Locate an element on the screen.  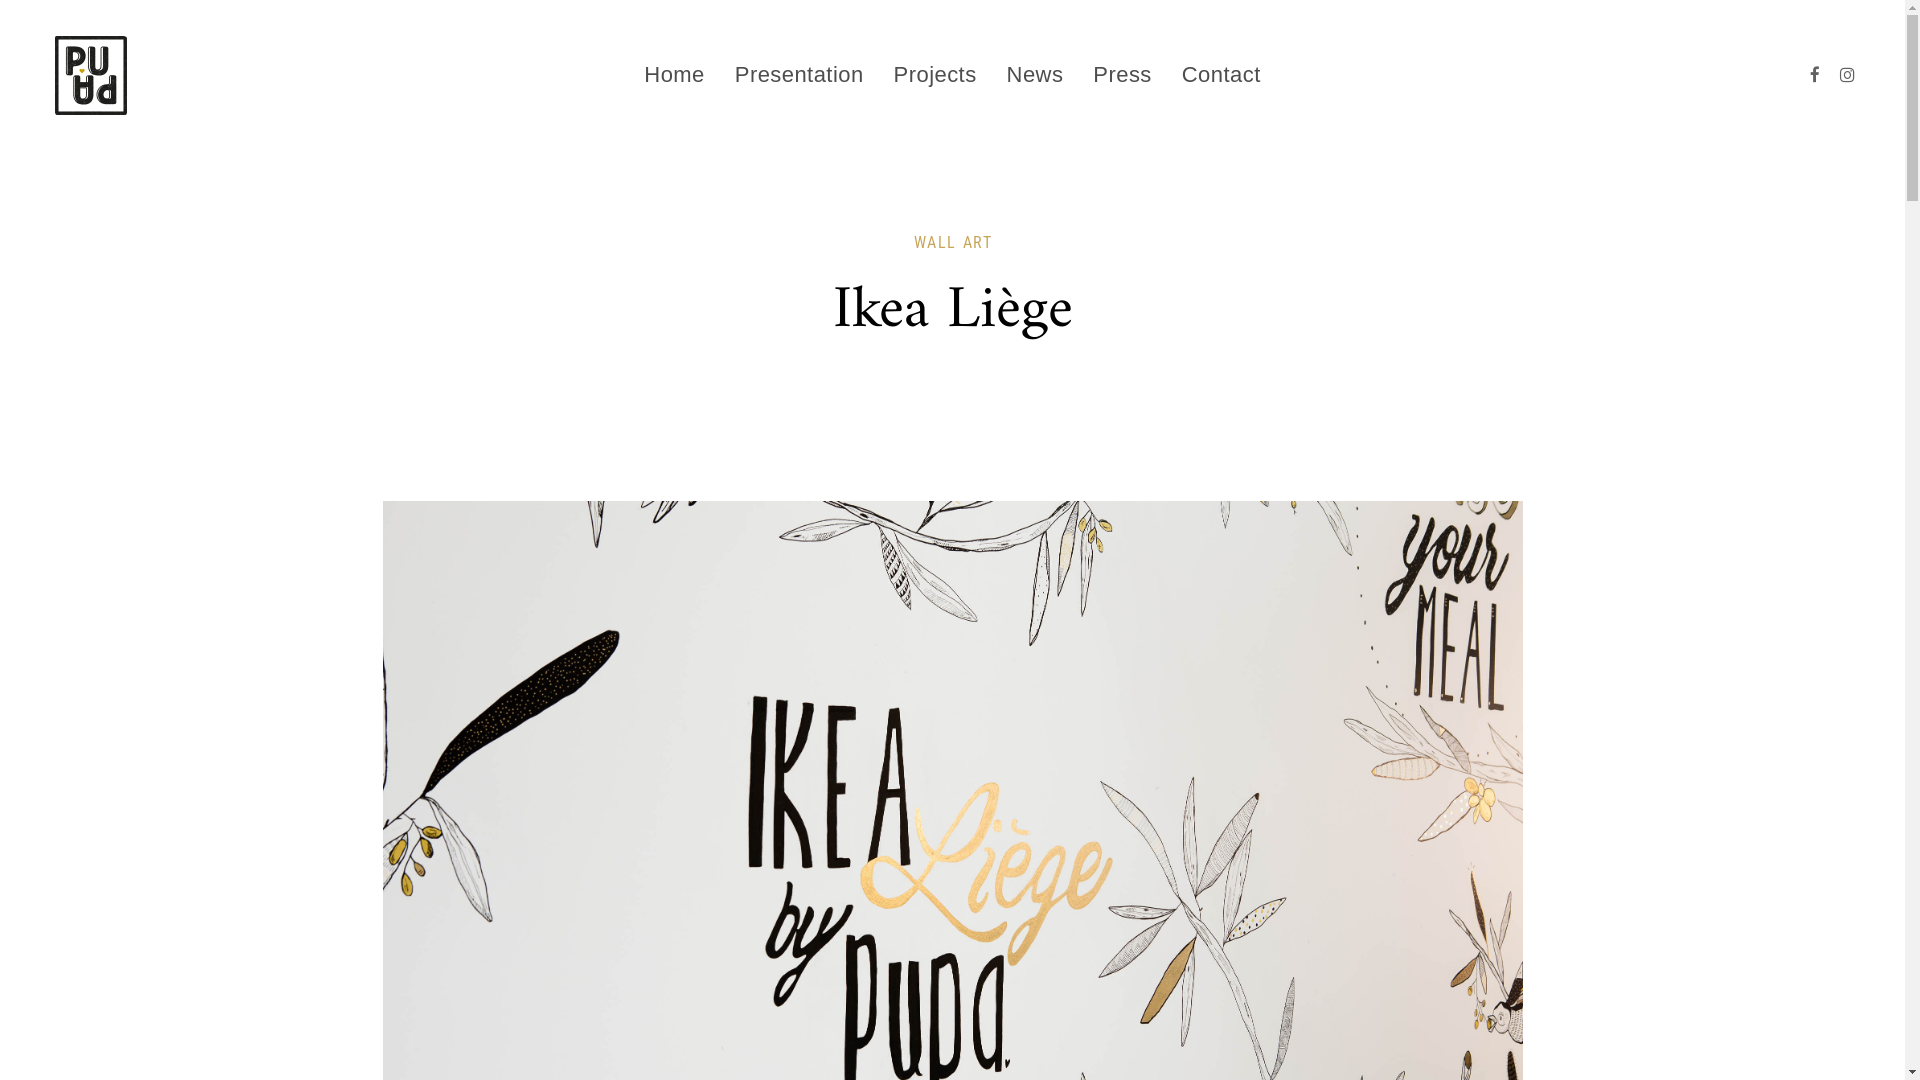
Press is located at coordinates (1122, 75).